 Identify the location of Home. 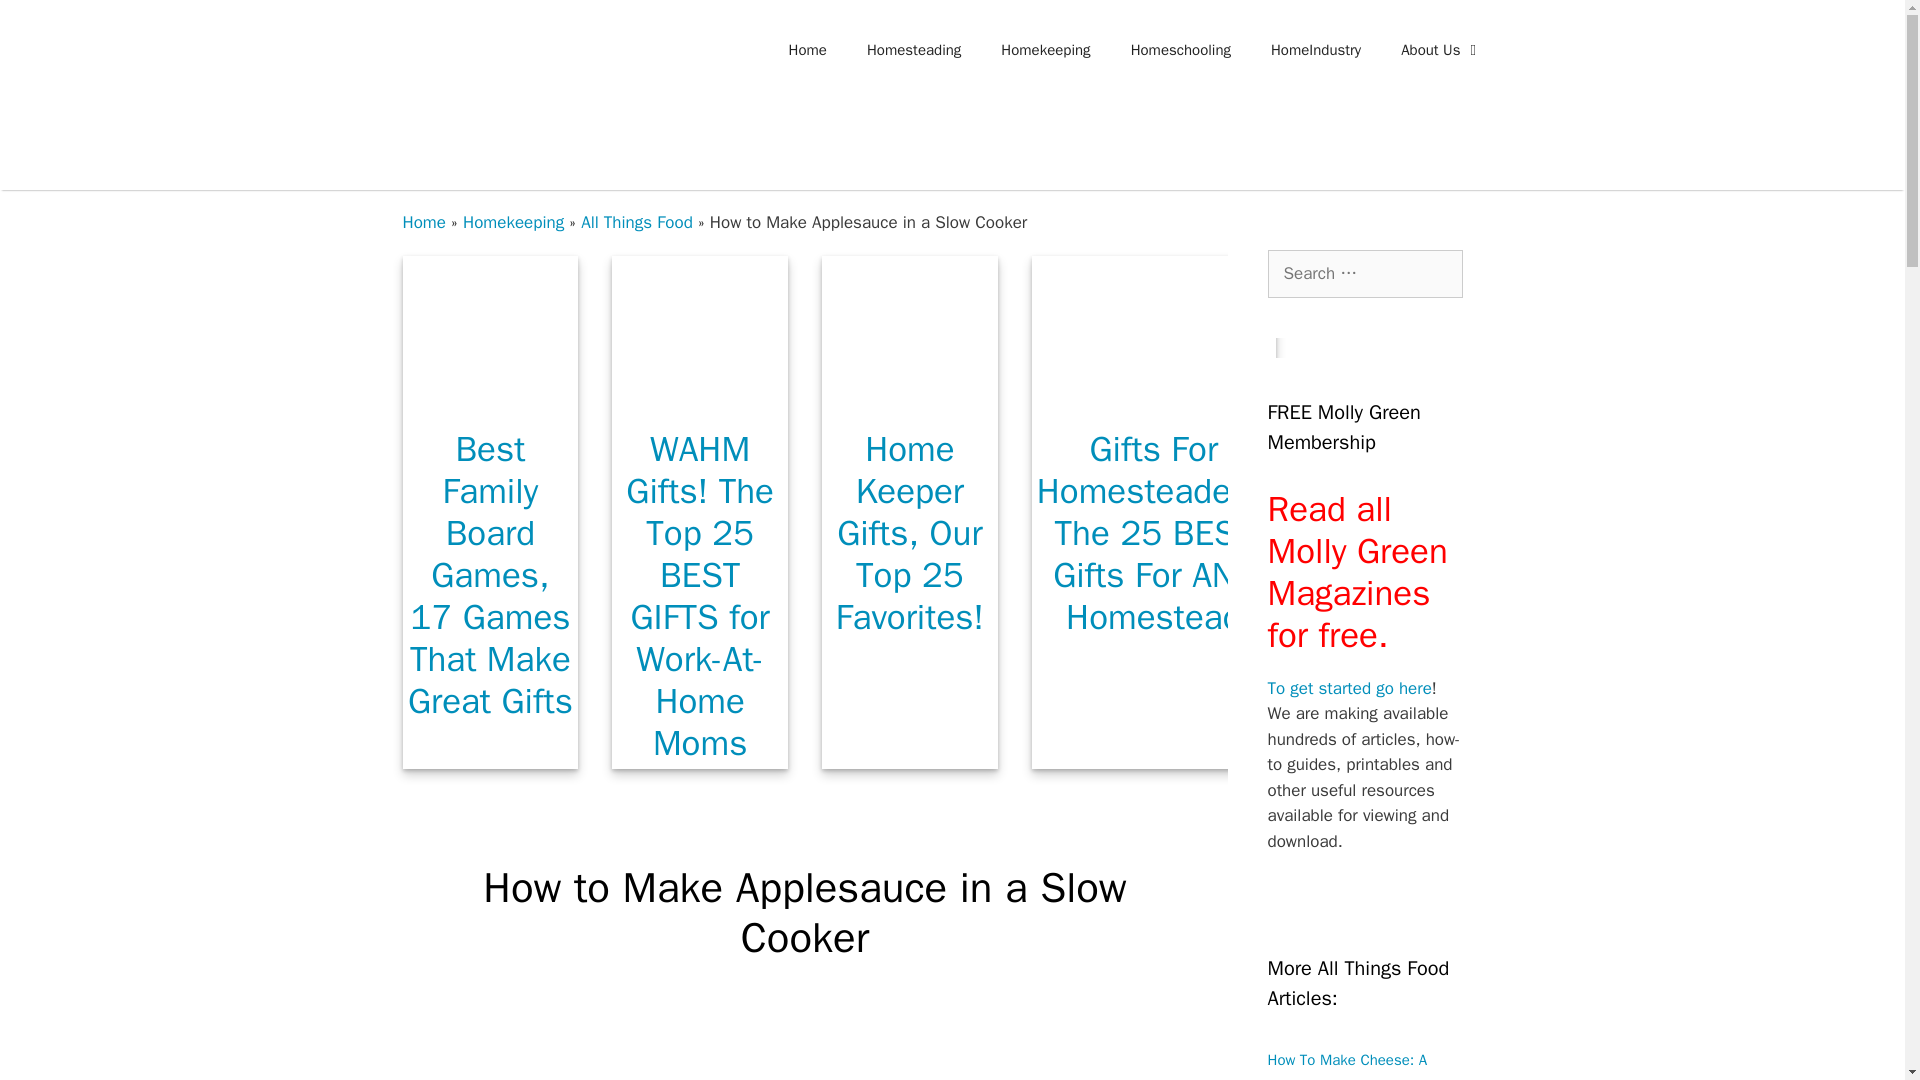
(808, 50).